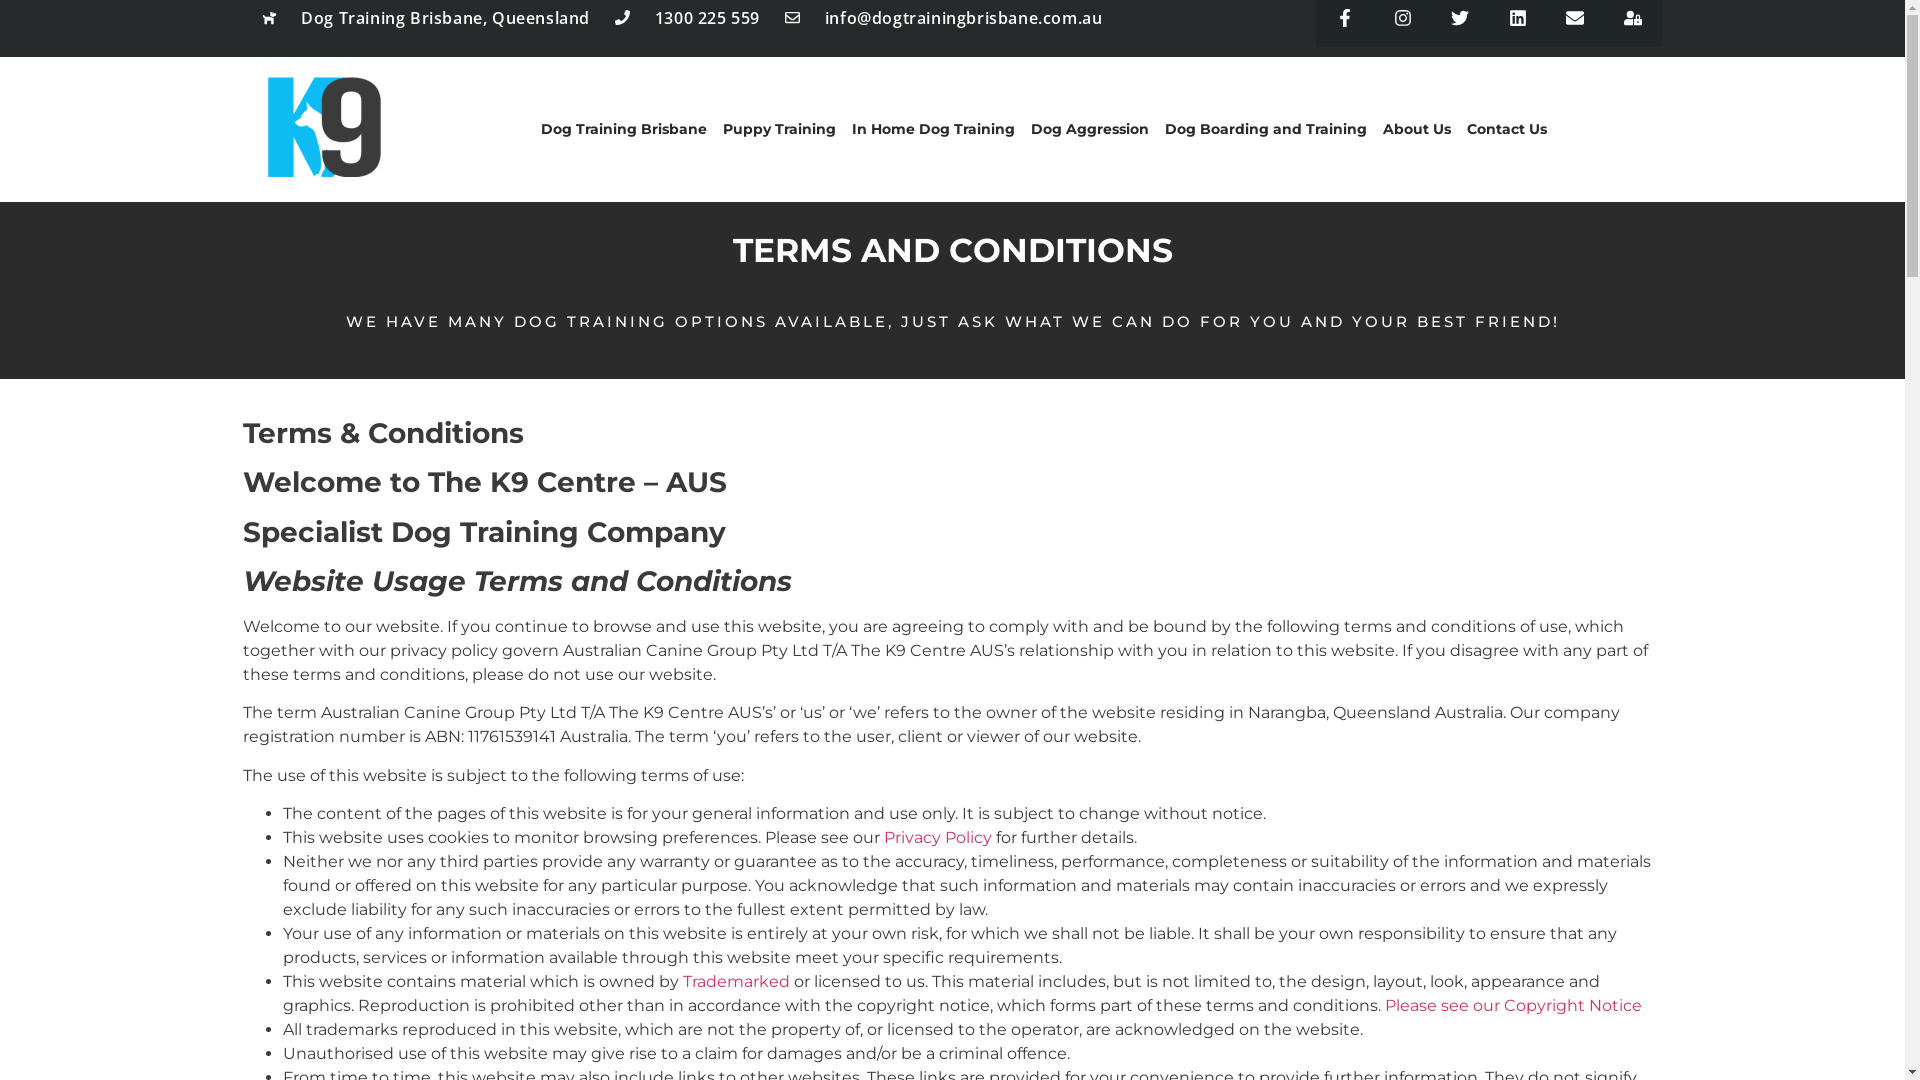 The width and height of the screenshot is (1920, 1080). I want to click on info@dogtrainingbrisbane.com.au, so click(944, 18).